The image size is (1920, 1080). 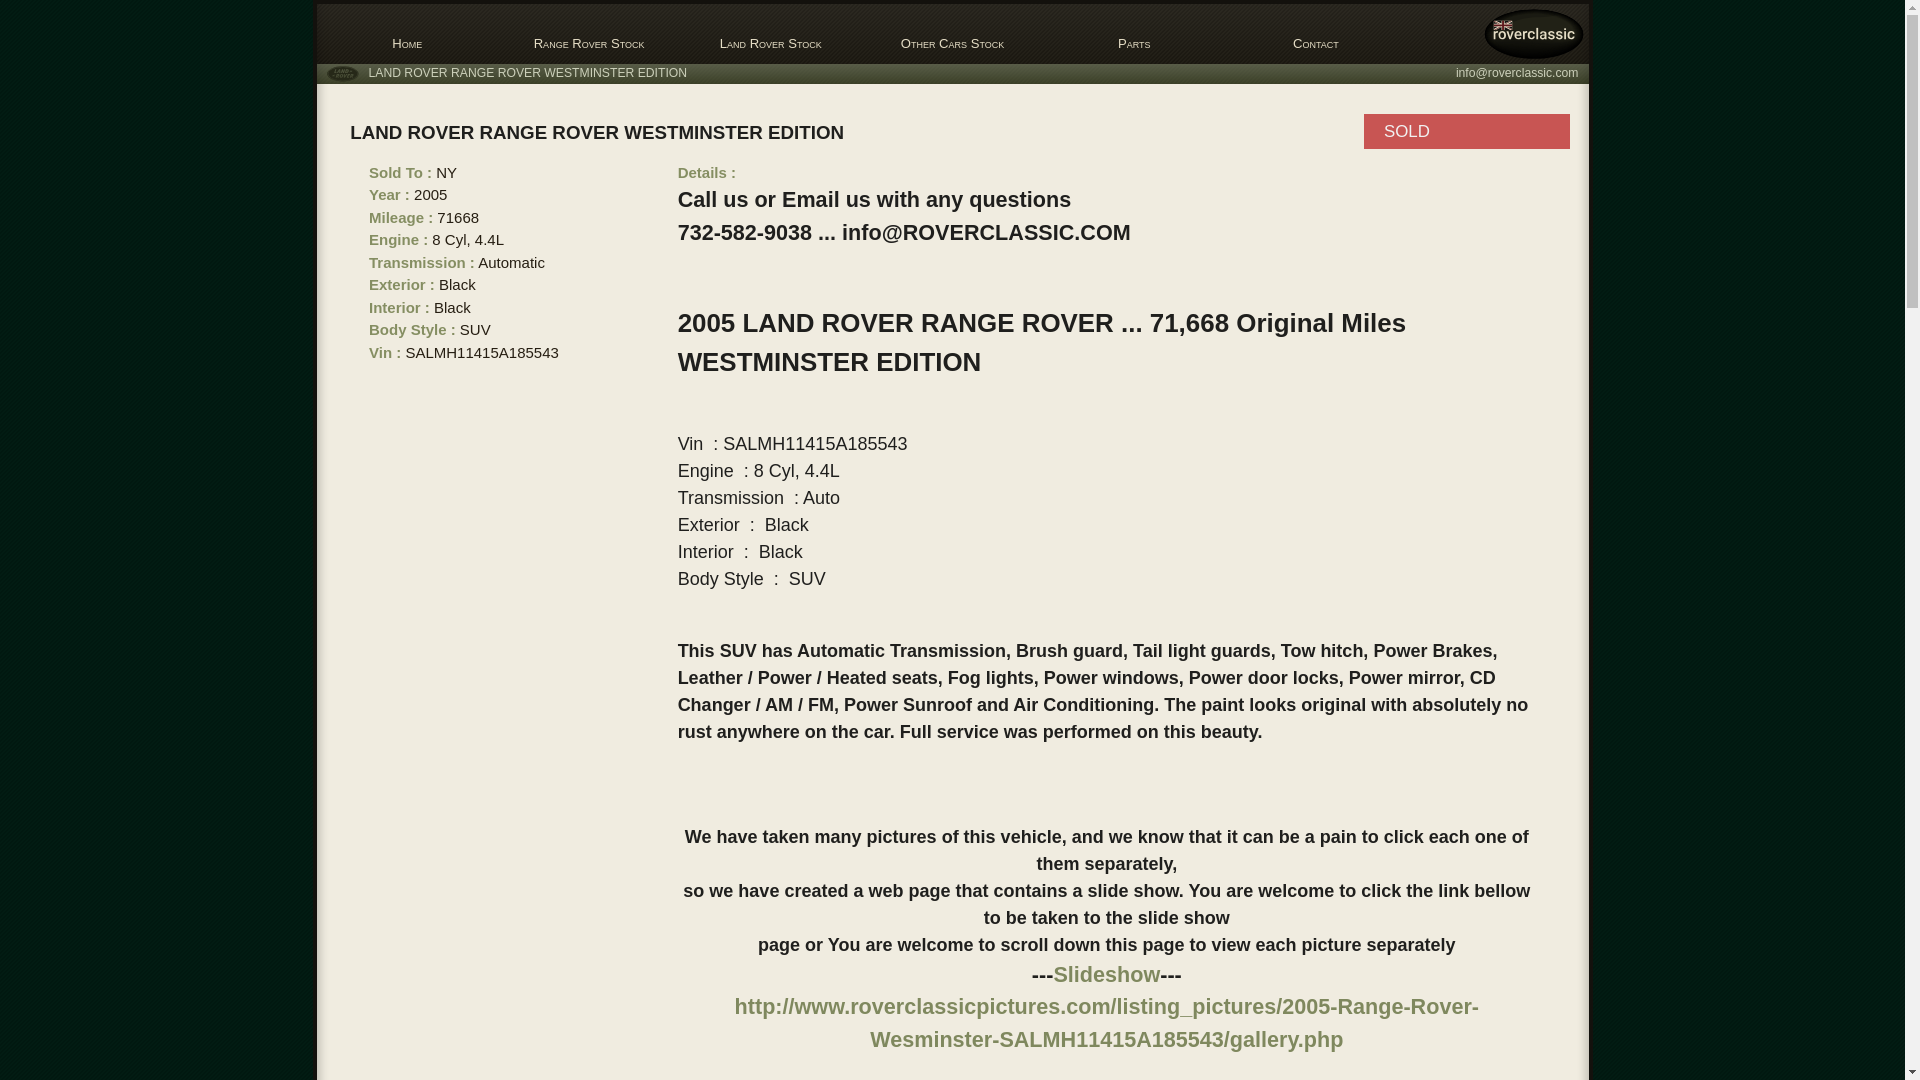 What do you see at coordinates (588, 34) in the screenshot?
I see `Range Rover Stock` at bounding box center [588, 34].